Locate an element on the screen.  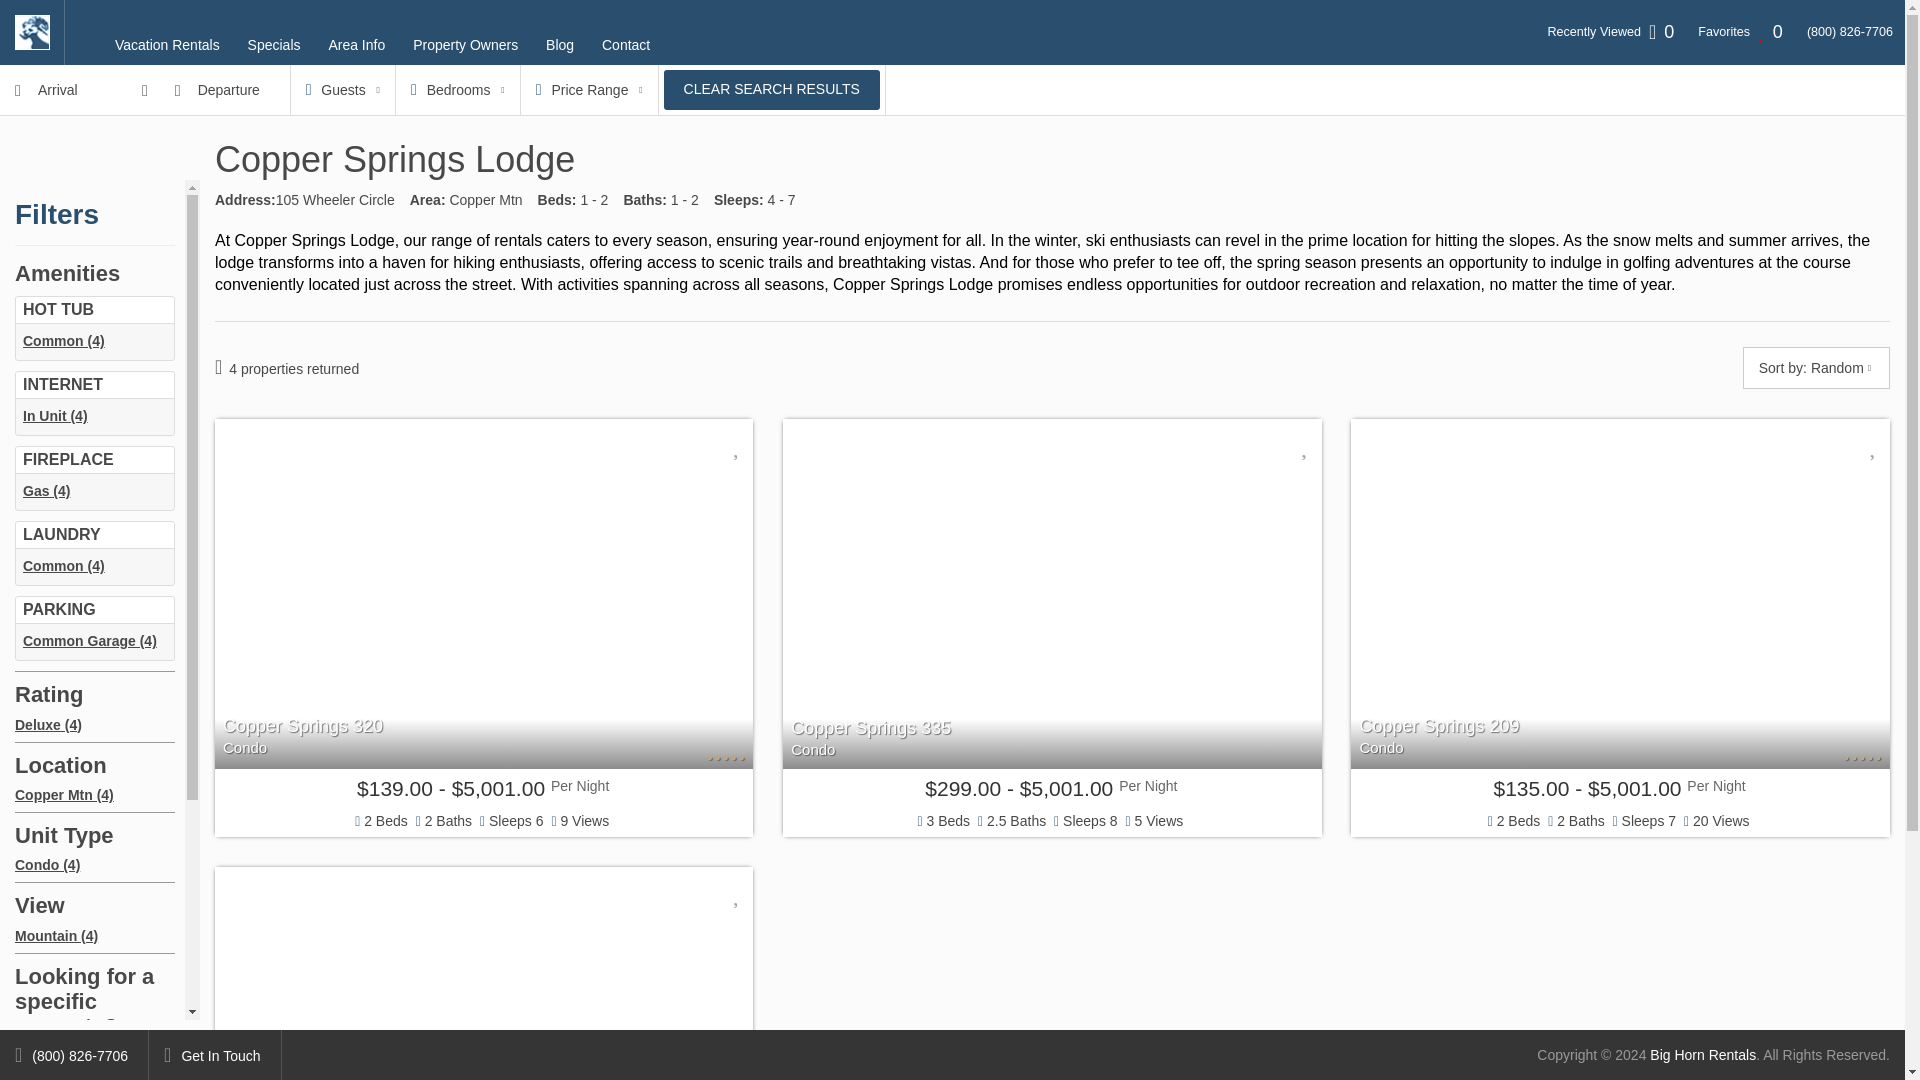
Favorites 0 is located at coordinates (1740, 32).